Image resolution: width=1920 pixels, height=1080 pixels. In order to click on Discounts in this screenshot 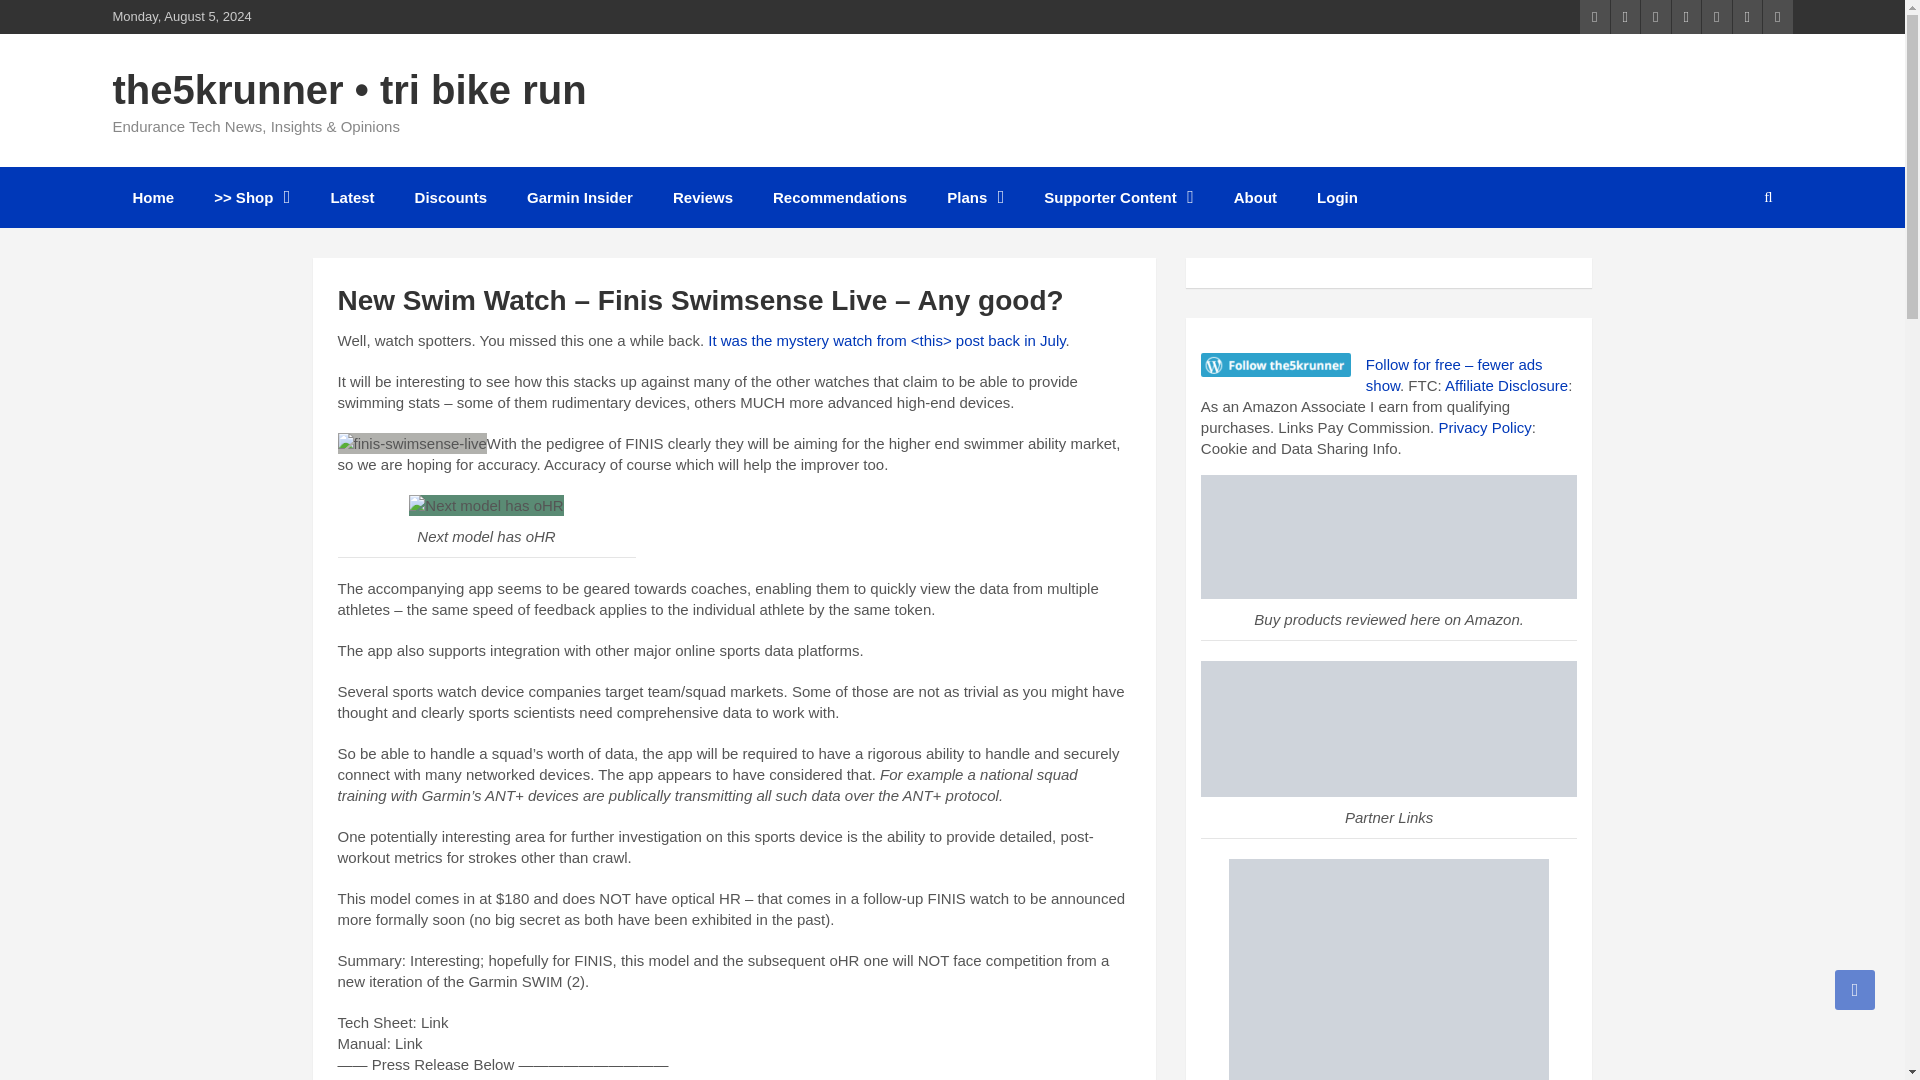, I will do `click(452, 197)`.